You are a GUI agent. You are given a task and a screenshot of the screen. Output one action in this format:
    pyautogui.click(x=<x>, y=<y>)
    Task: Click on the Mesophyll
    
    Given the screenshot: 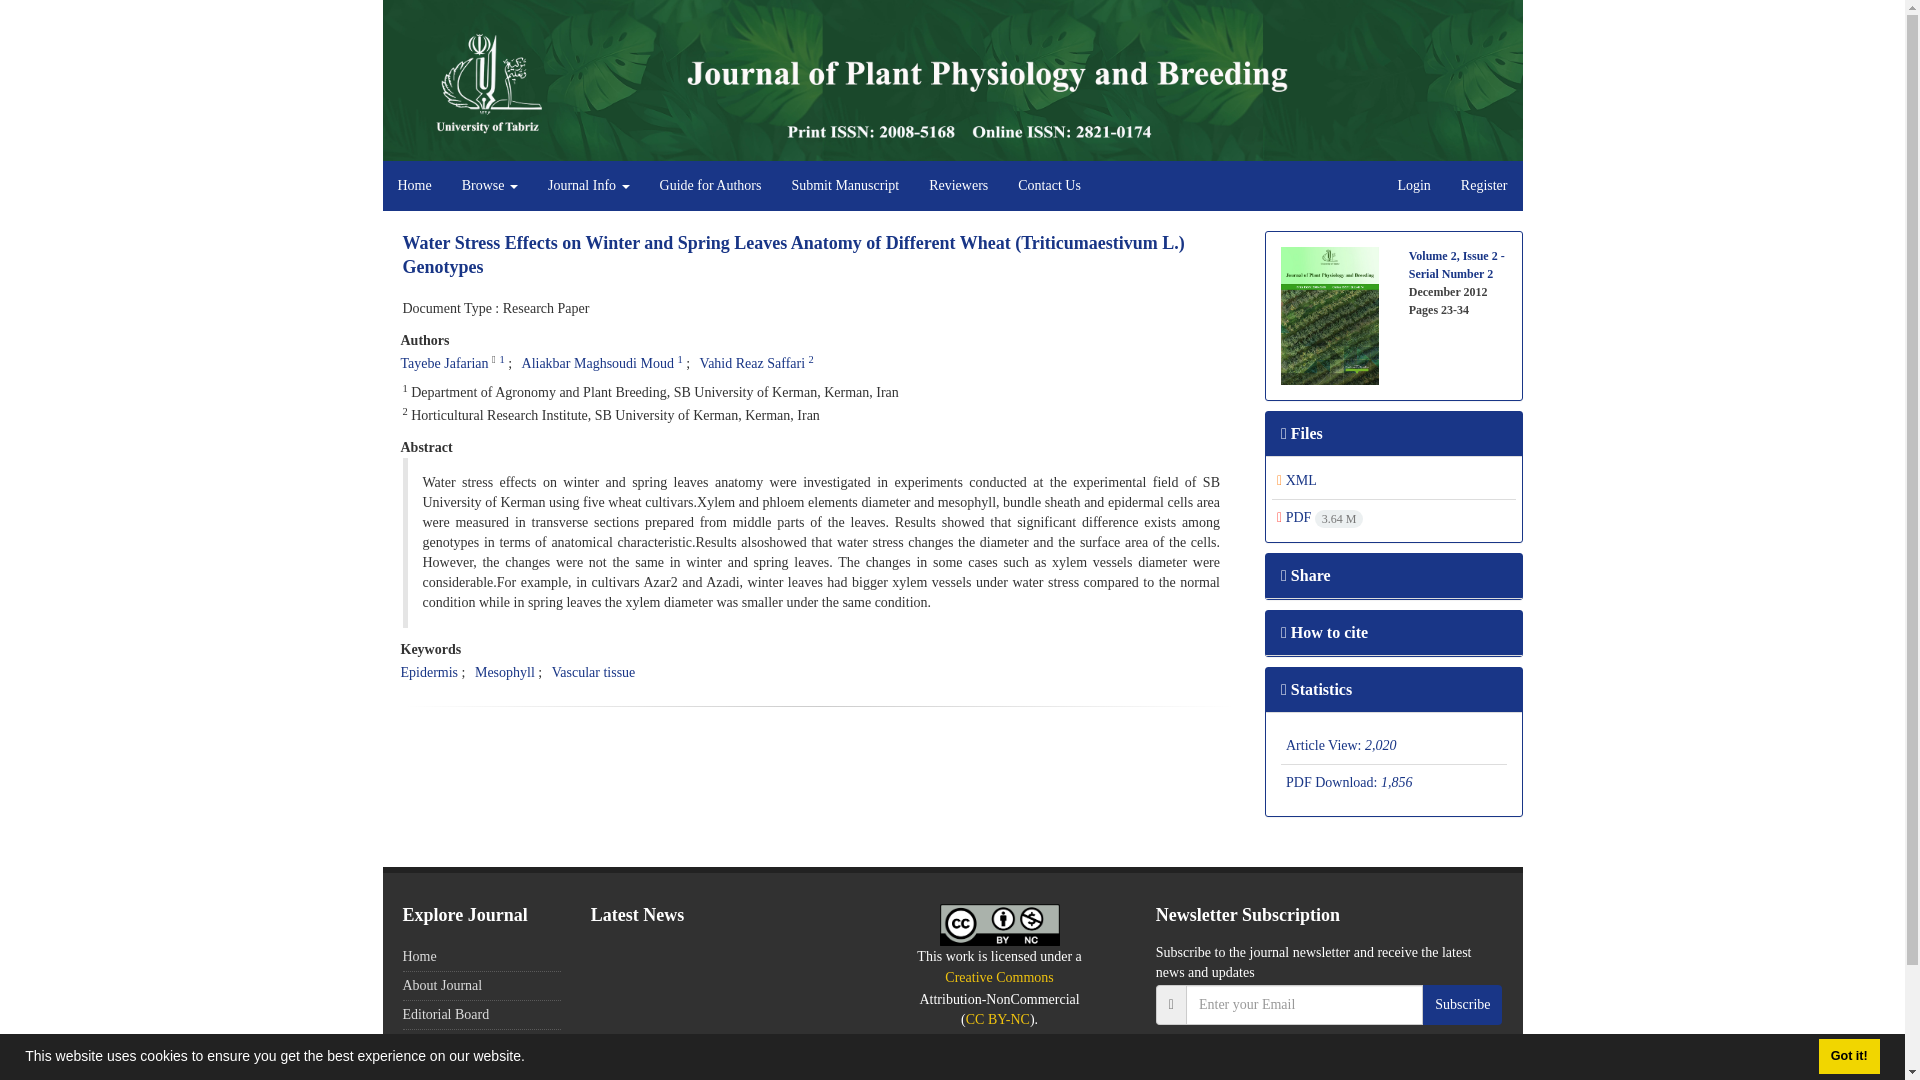 What is the action you would take?
    pyautogui.click(x=504, y=672)
    